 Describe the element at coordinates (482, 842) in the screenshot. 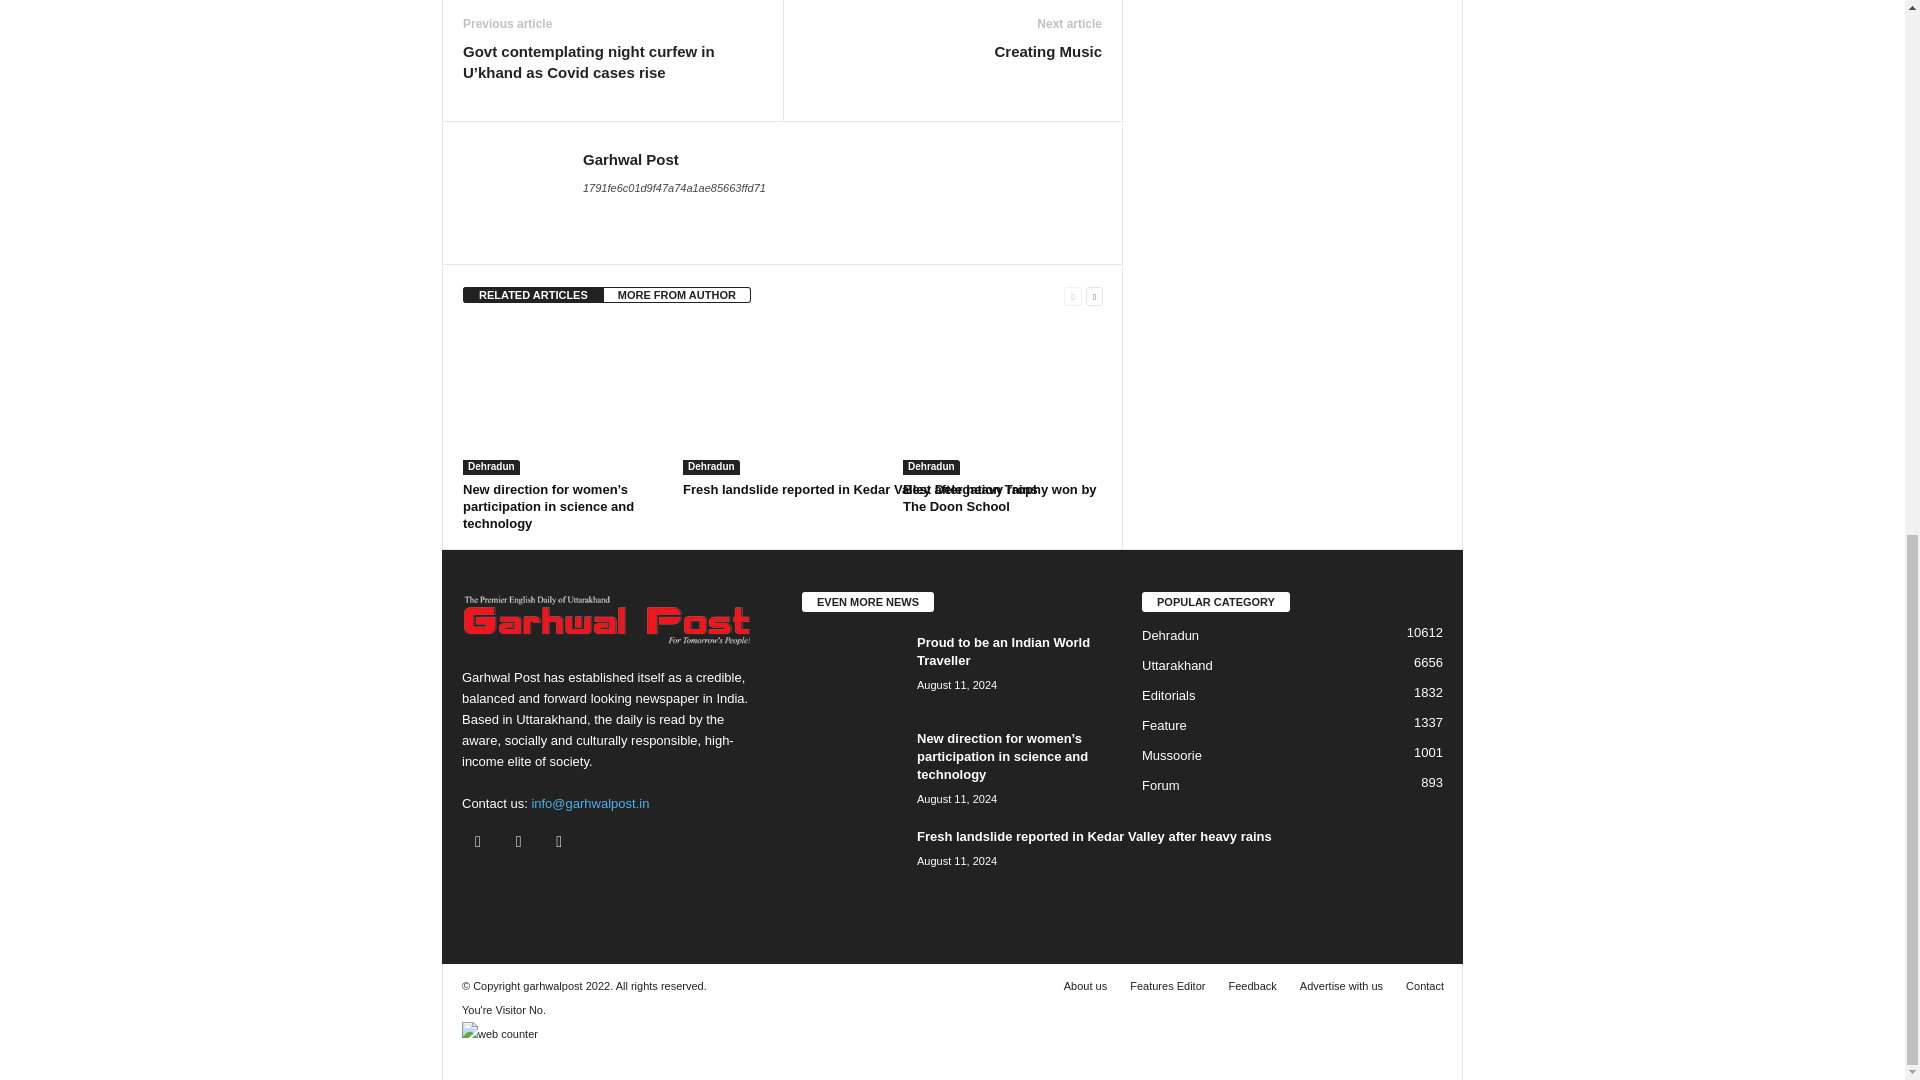

I see `Facebook` at that location.